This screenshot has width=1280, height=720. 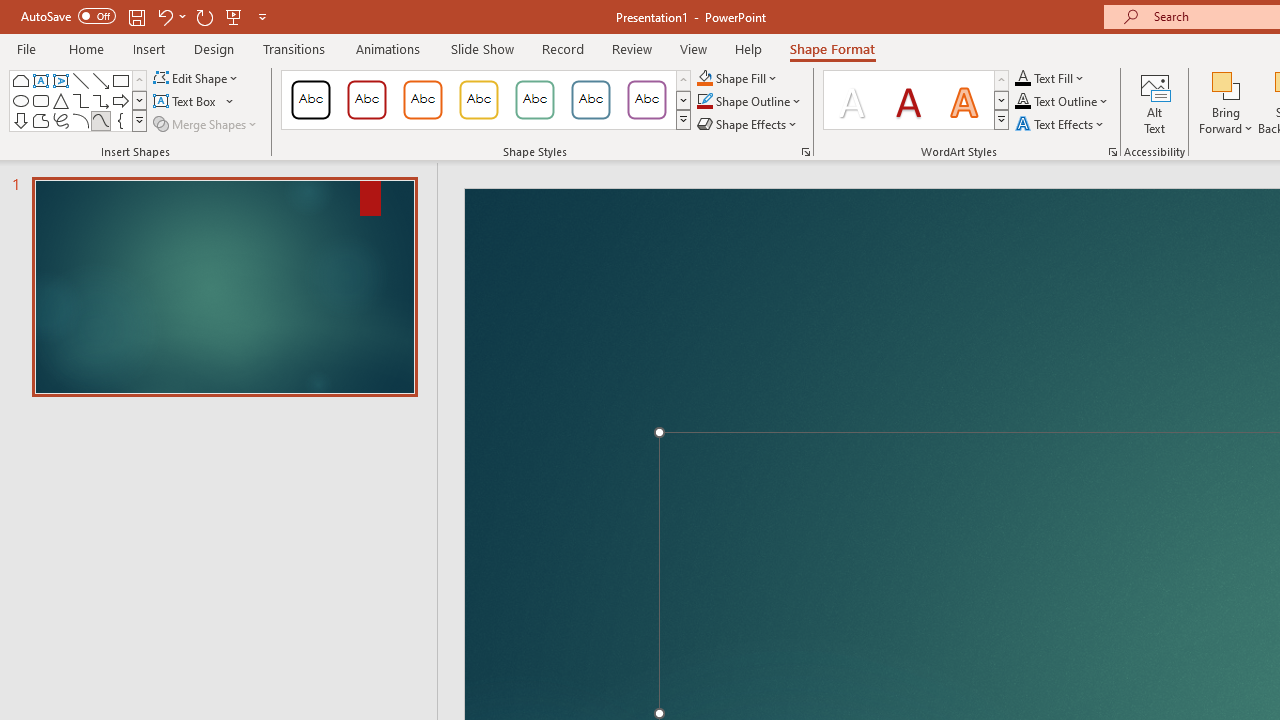 I want to click on Colored Outline - Dark Red, Accent 1, so click(x=367, y=100).